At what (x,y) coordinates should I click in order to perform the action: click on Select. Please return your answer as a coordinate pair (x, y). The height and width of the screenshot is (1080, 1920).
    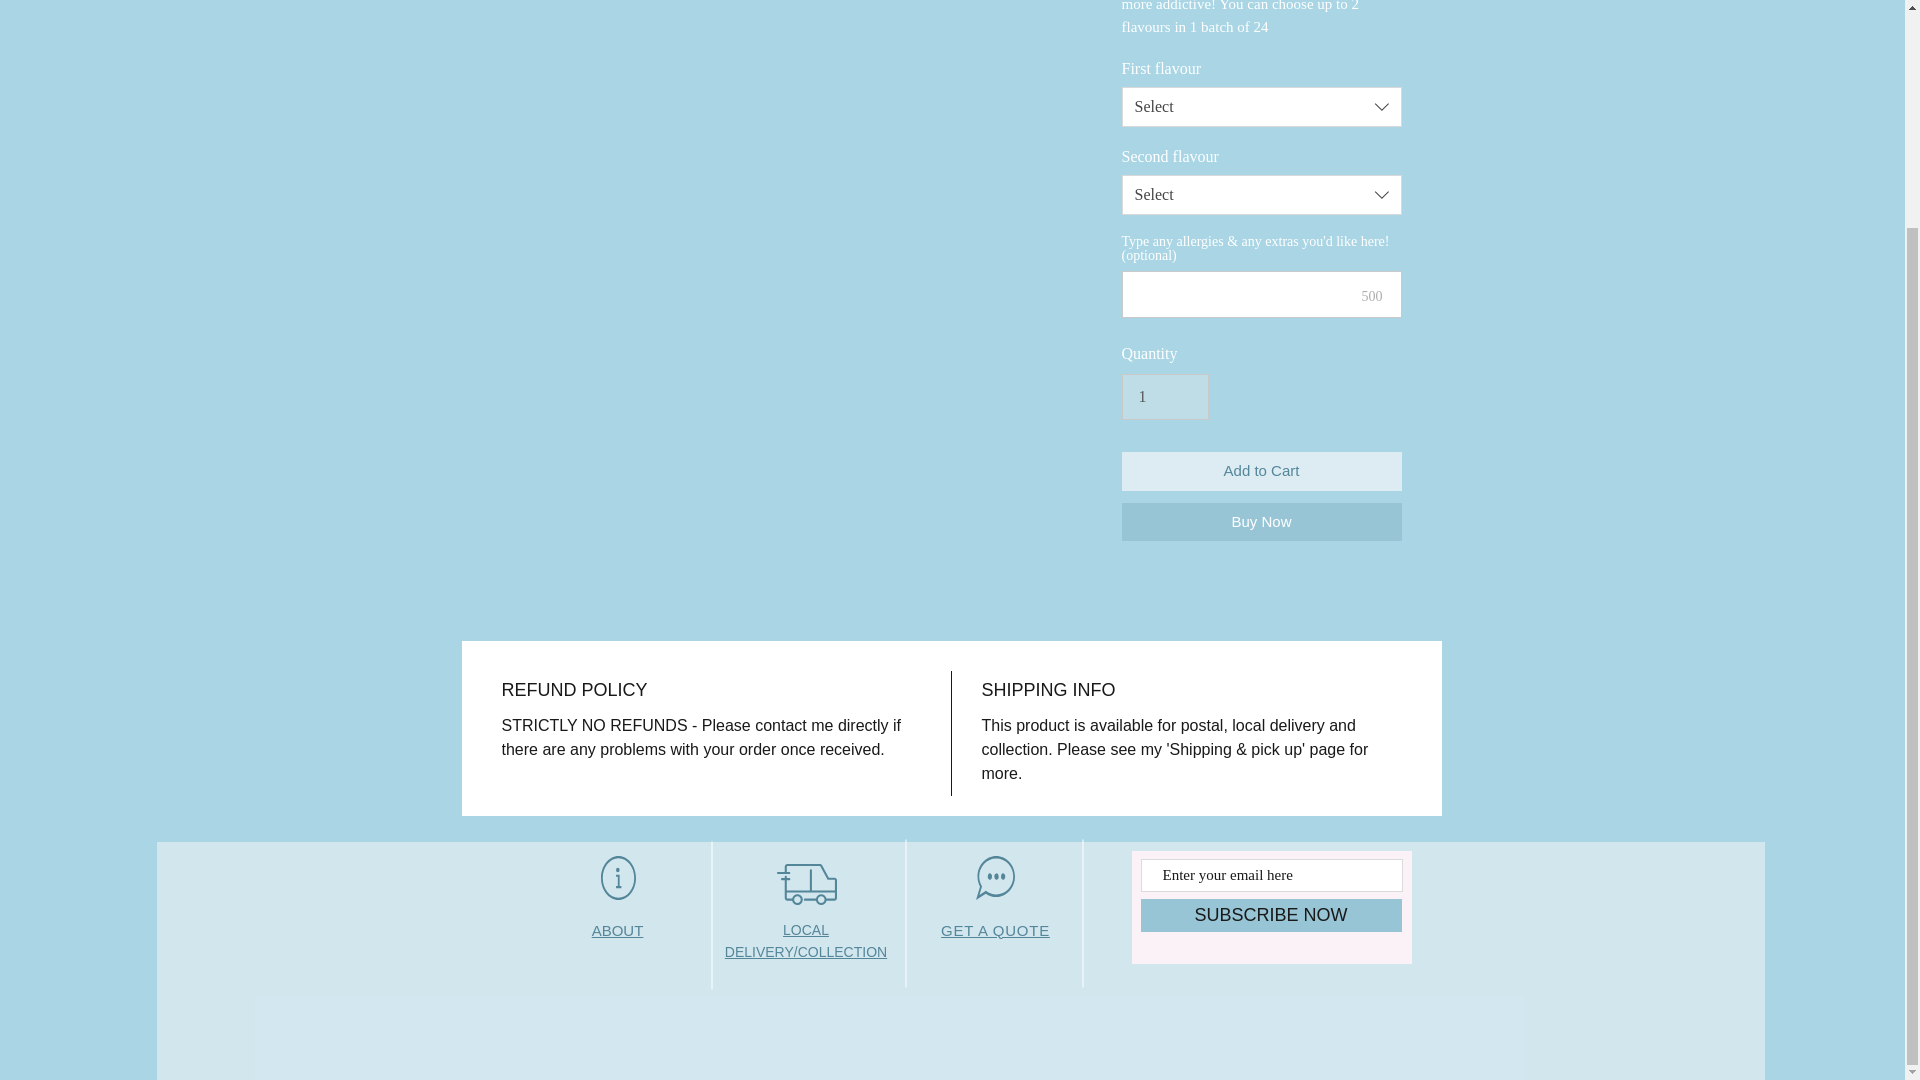
    Looking at the image, I should click on (1261, 107).